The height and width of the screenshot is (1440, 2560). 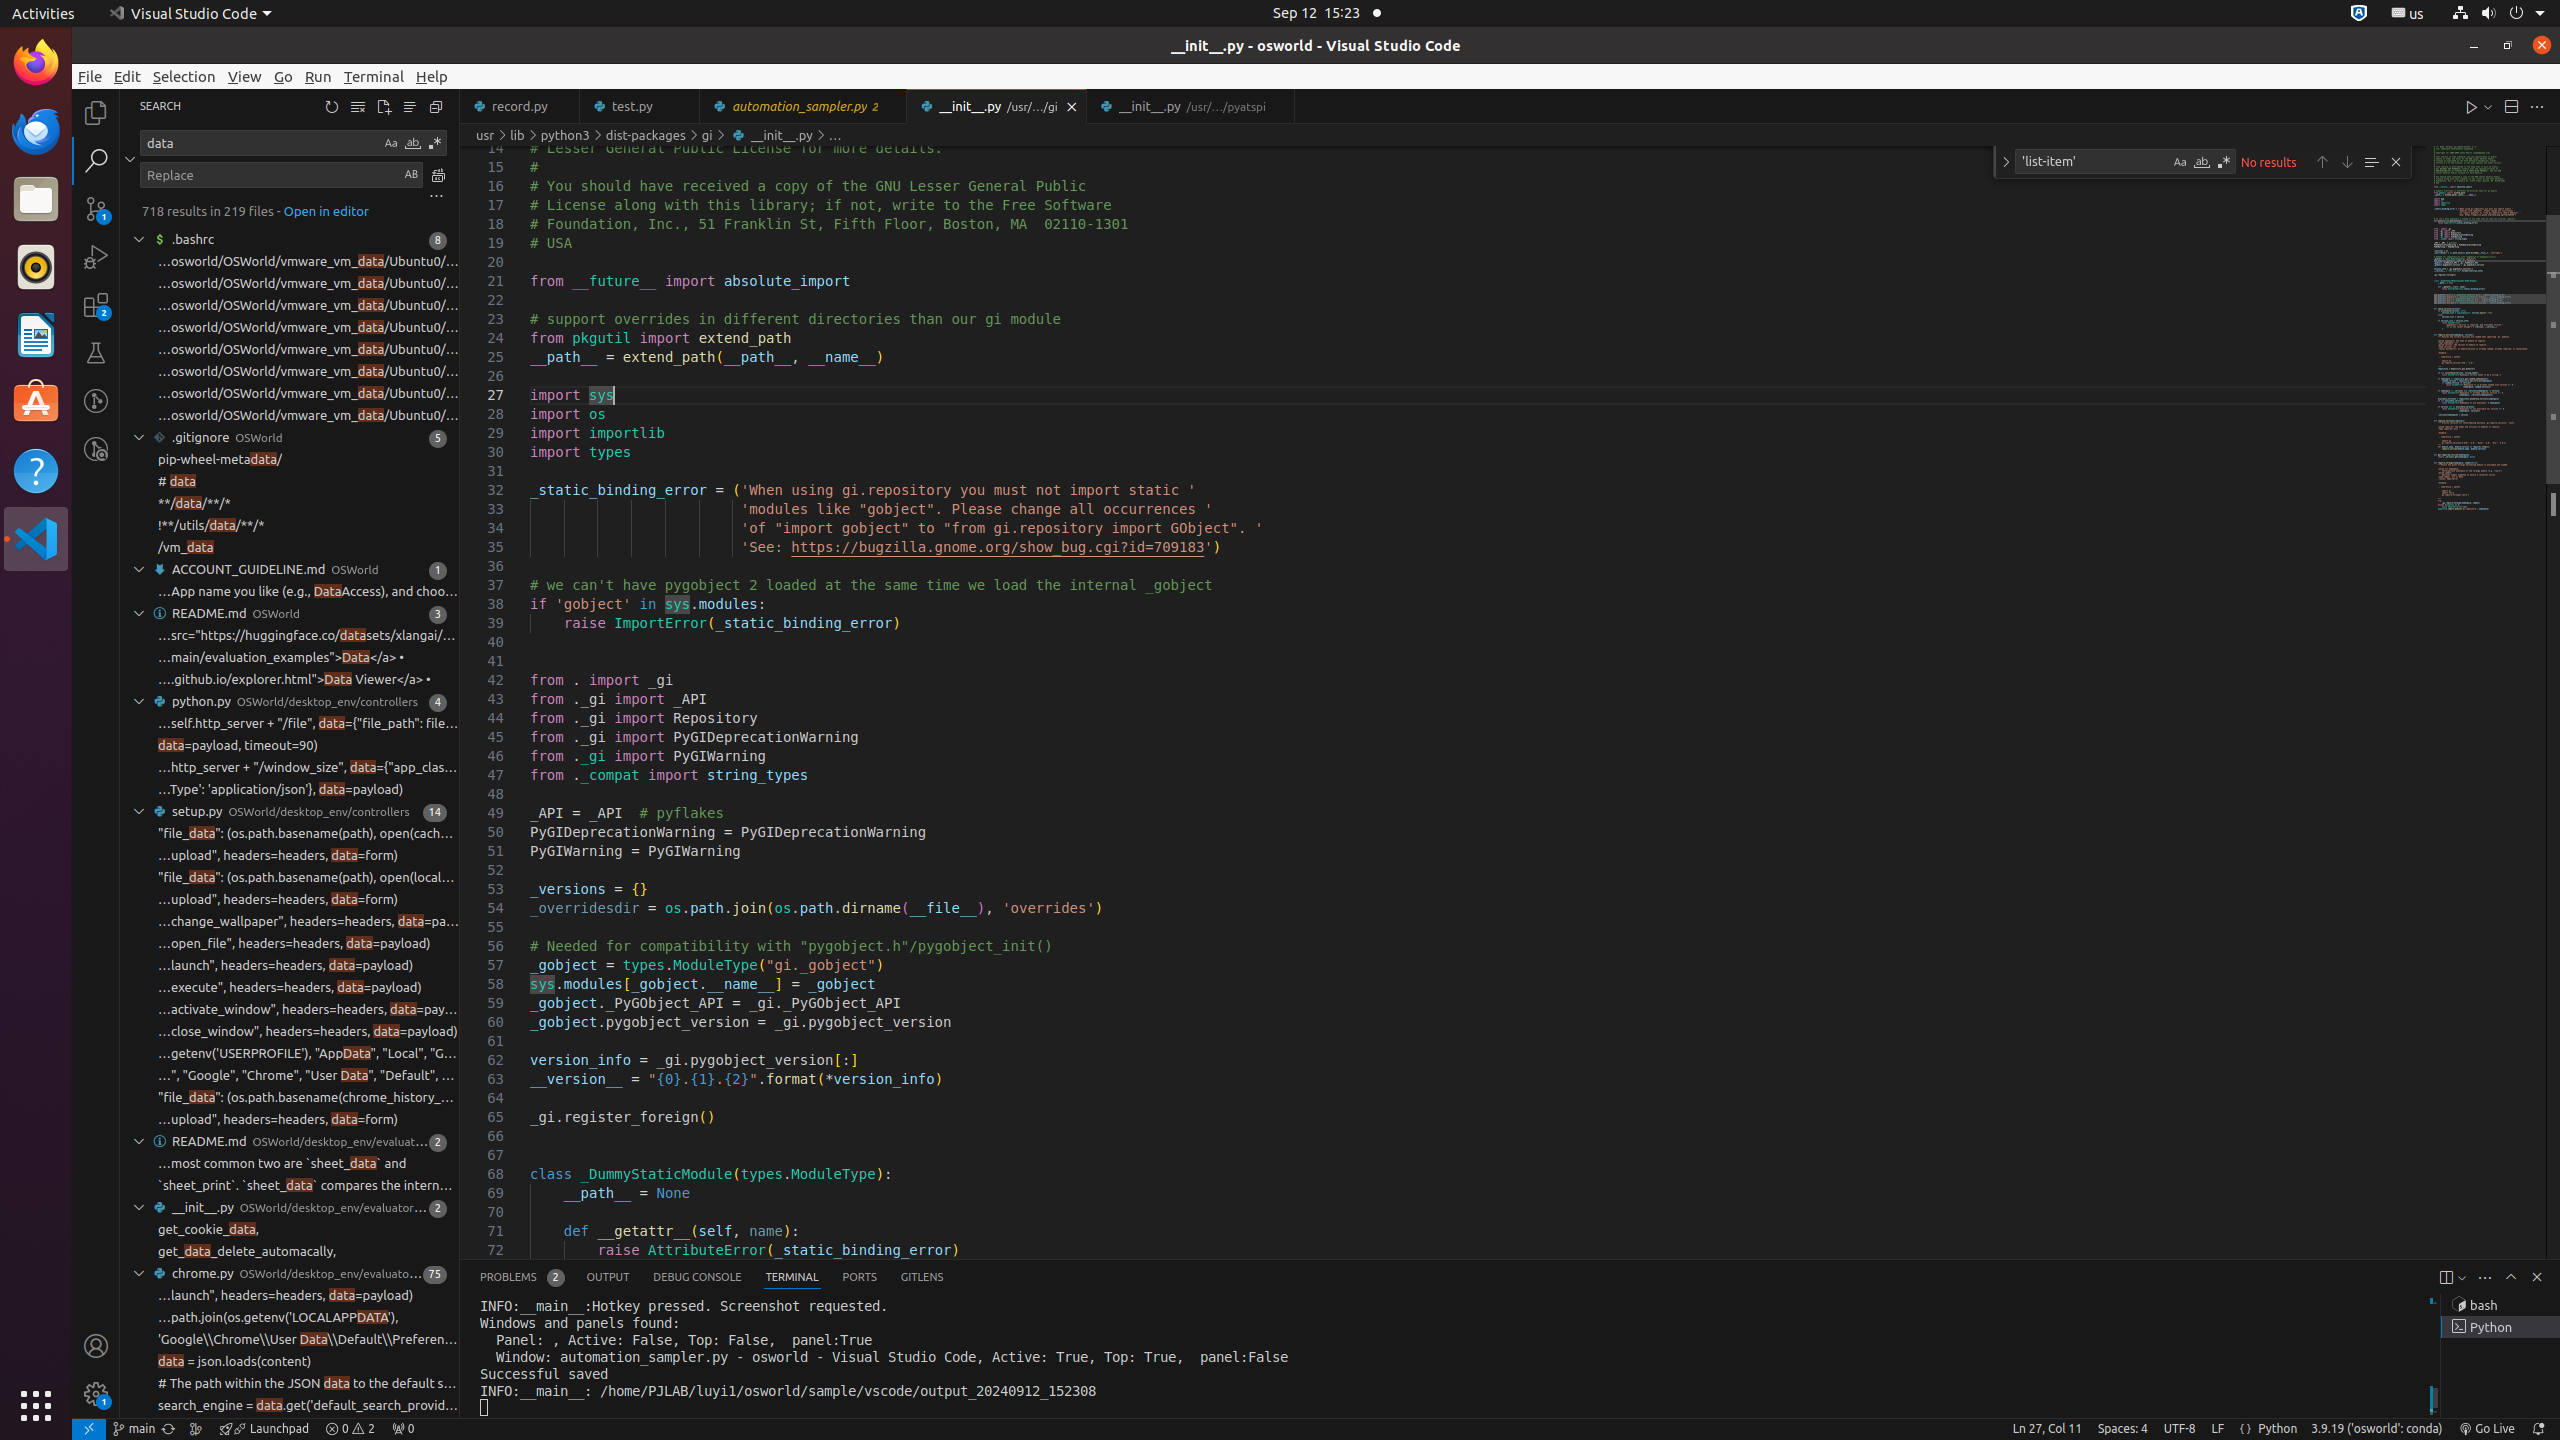 What do you see at coordinates (290, 900) in the screenshot?
I see `' response = requests.post(self.http_server + "/setup" + "/upload", headers=headers, data=form)' at column 100 found data` at bounding box center [290, 900].